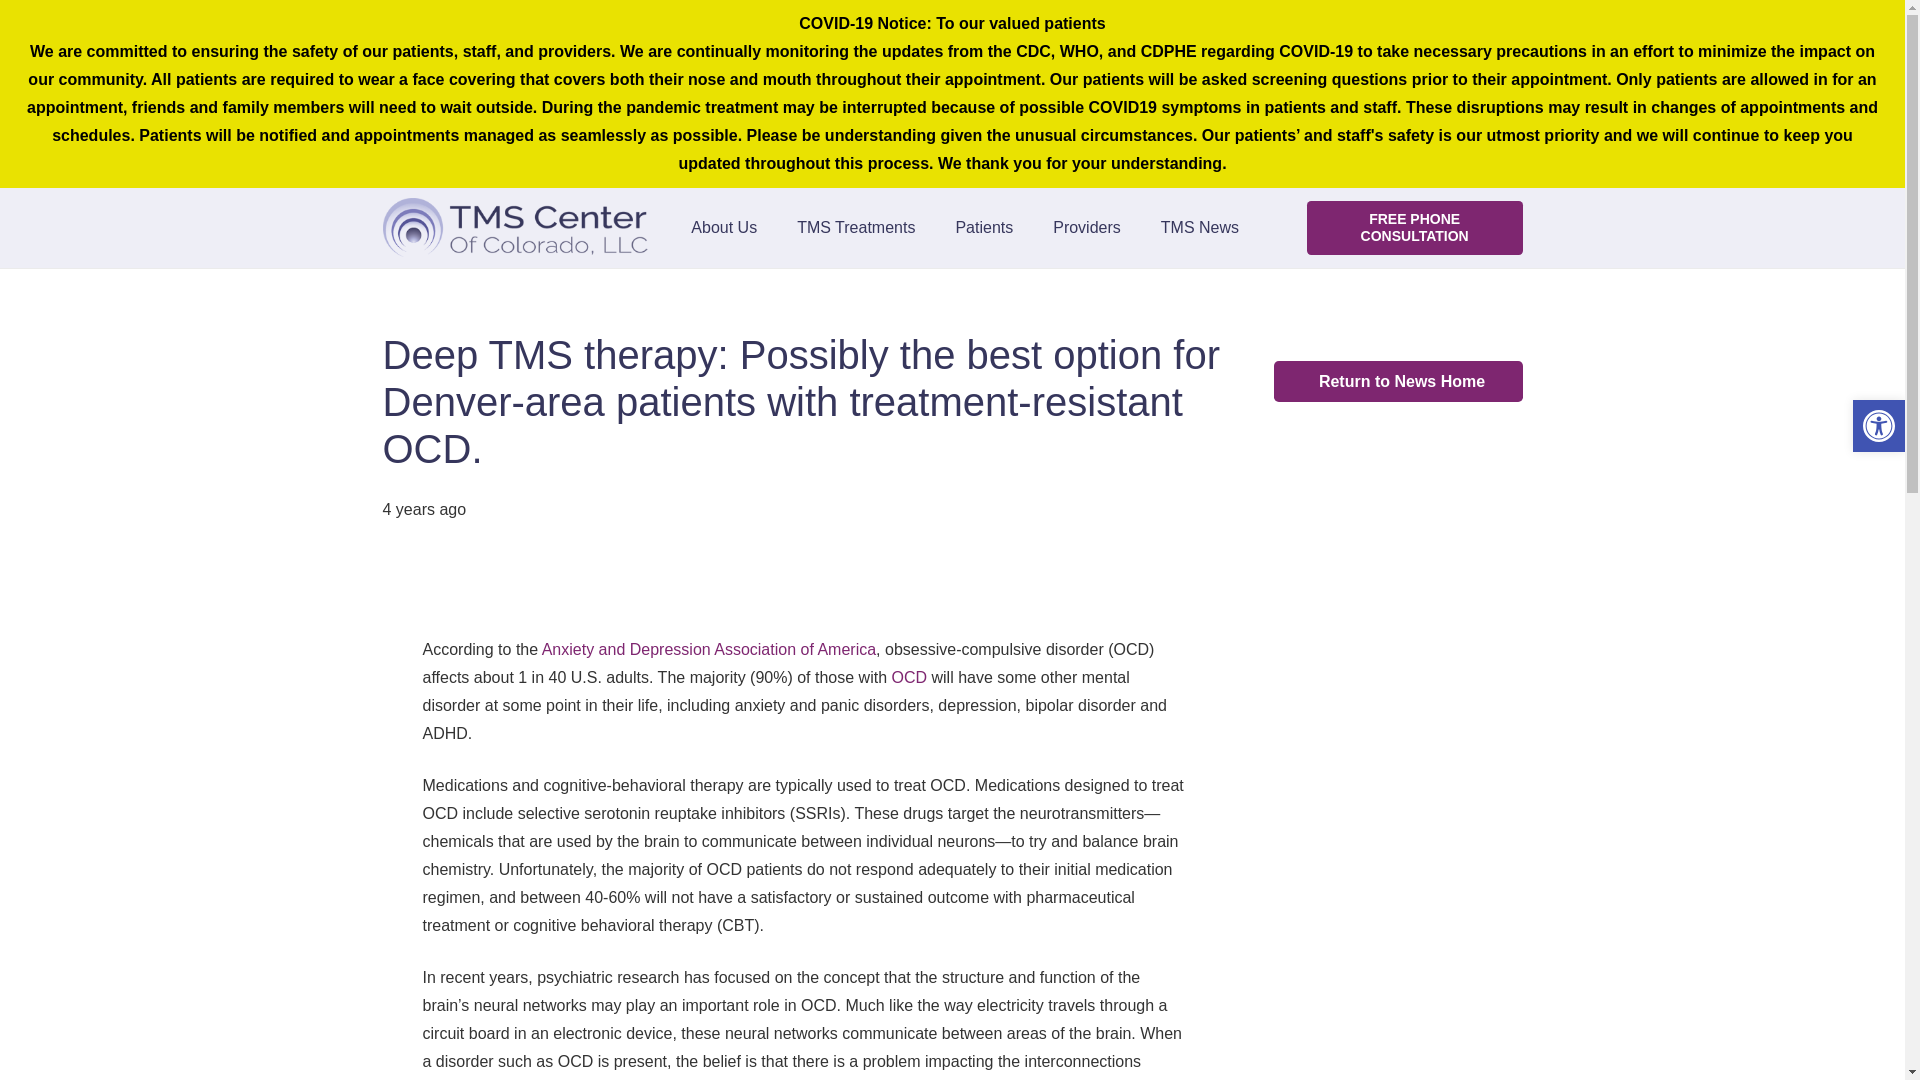 This screenshot has width=1920, height=1080. What do you see at coordinates (856, 227) in the screenshot?
I see `TMS Treatments` at bounding box center [856, 227].